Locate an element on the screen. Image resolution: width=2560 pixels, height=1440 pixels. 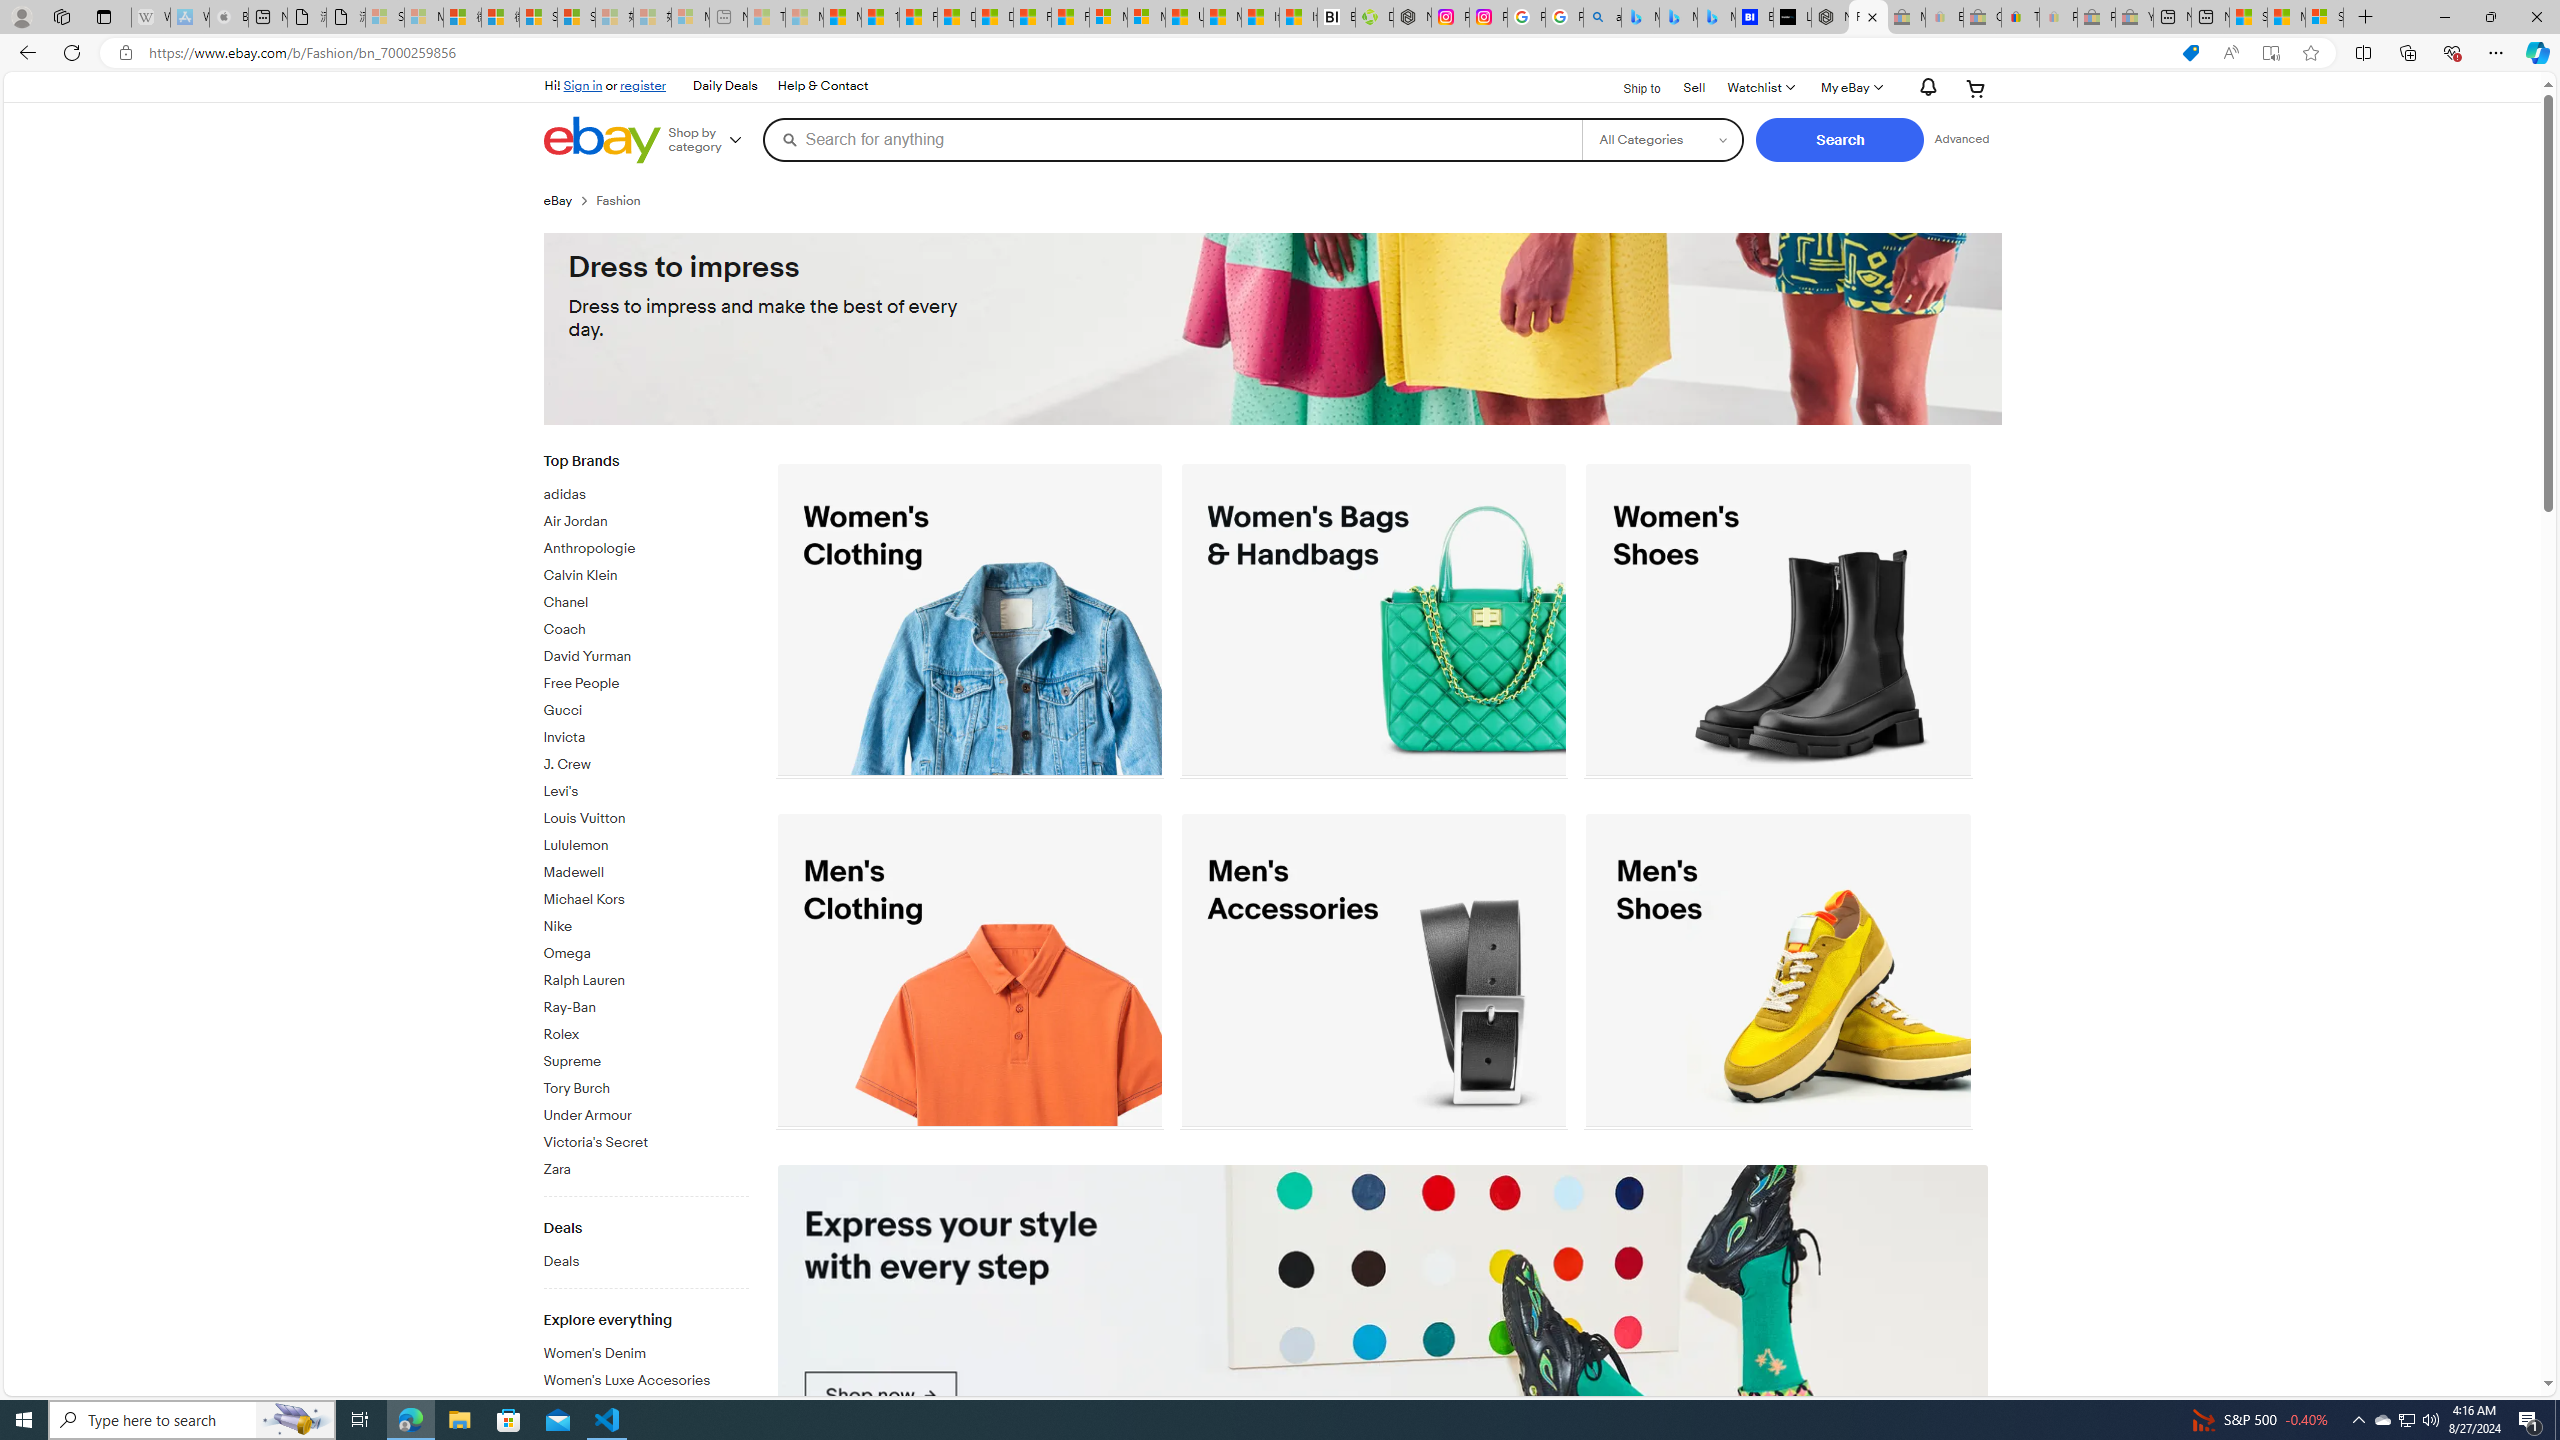
Ray-Ban is located at coordinates (646, 1004).